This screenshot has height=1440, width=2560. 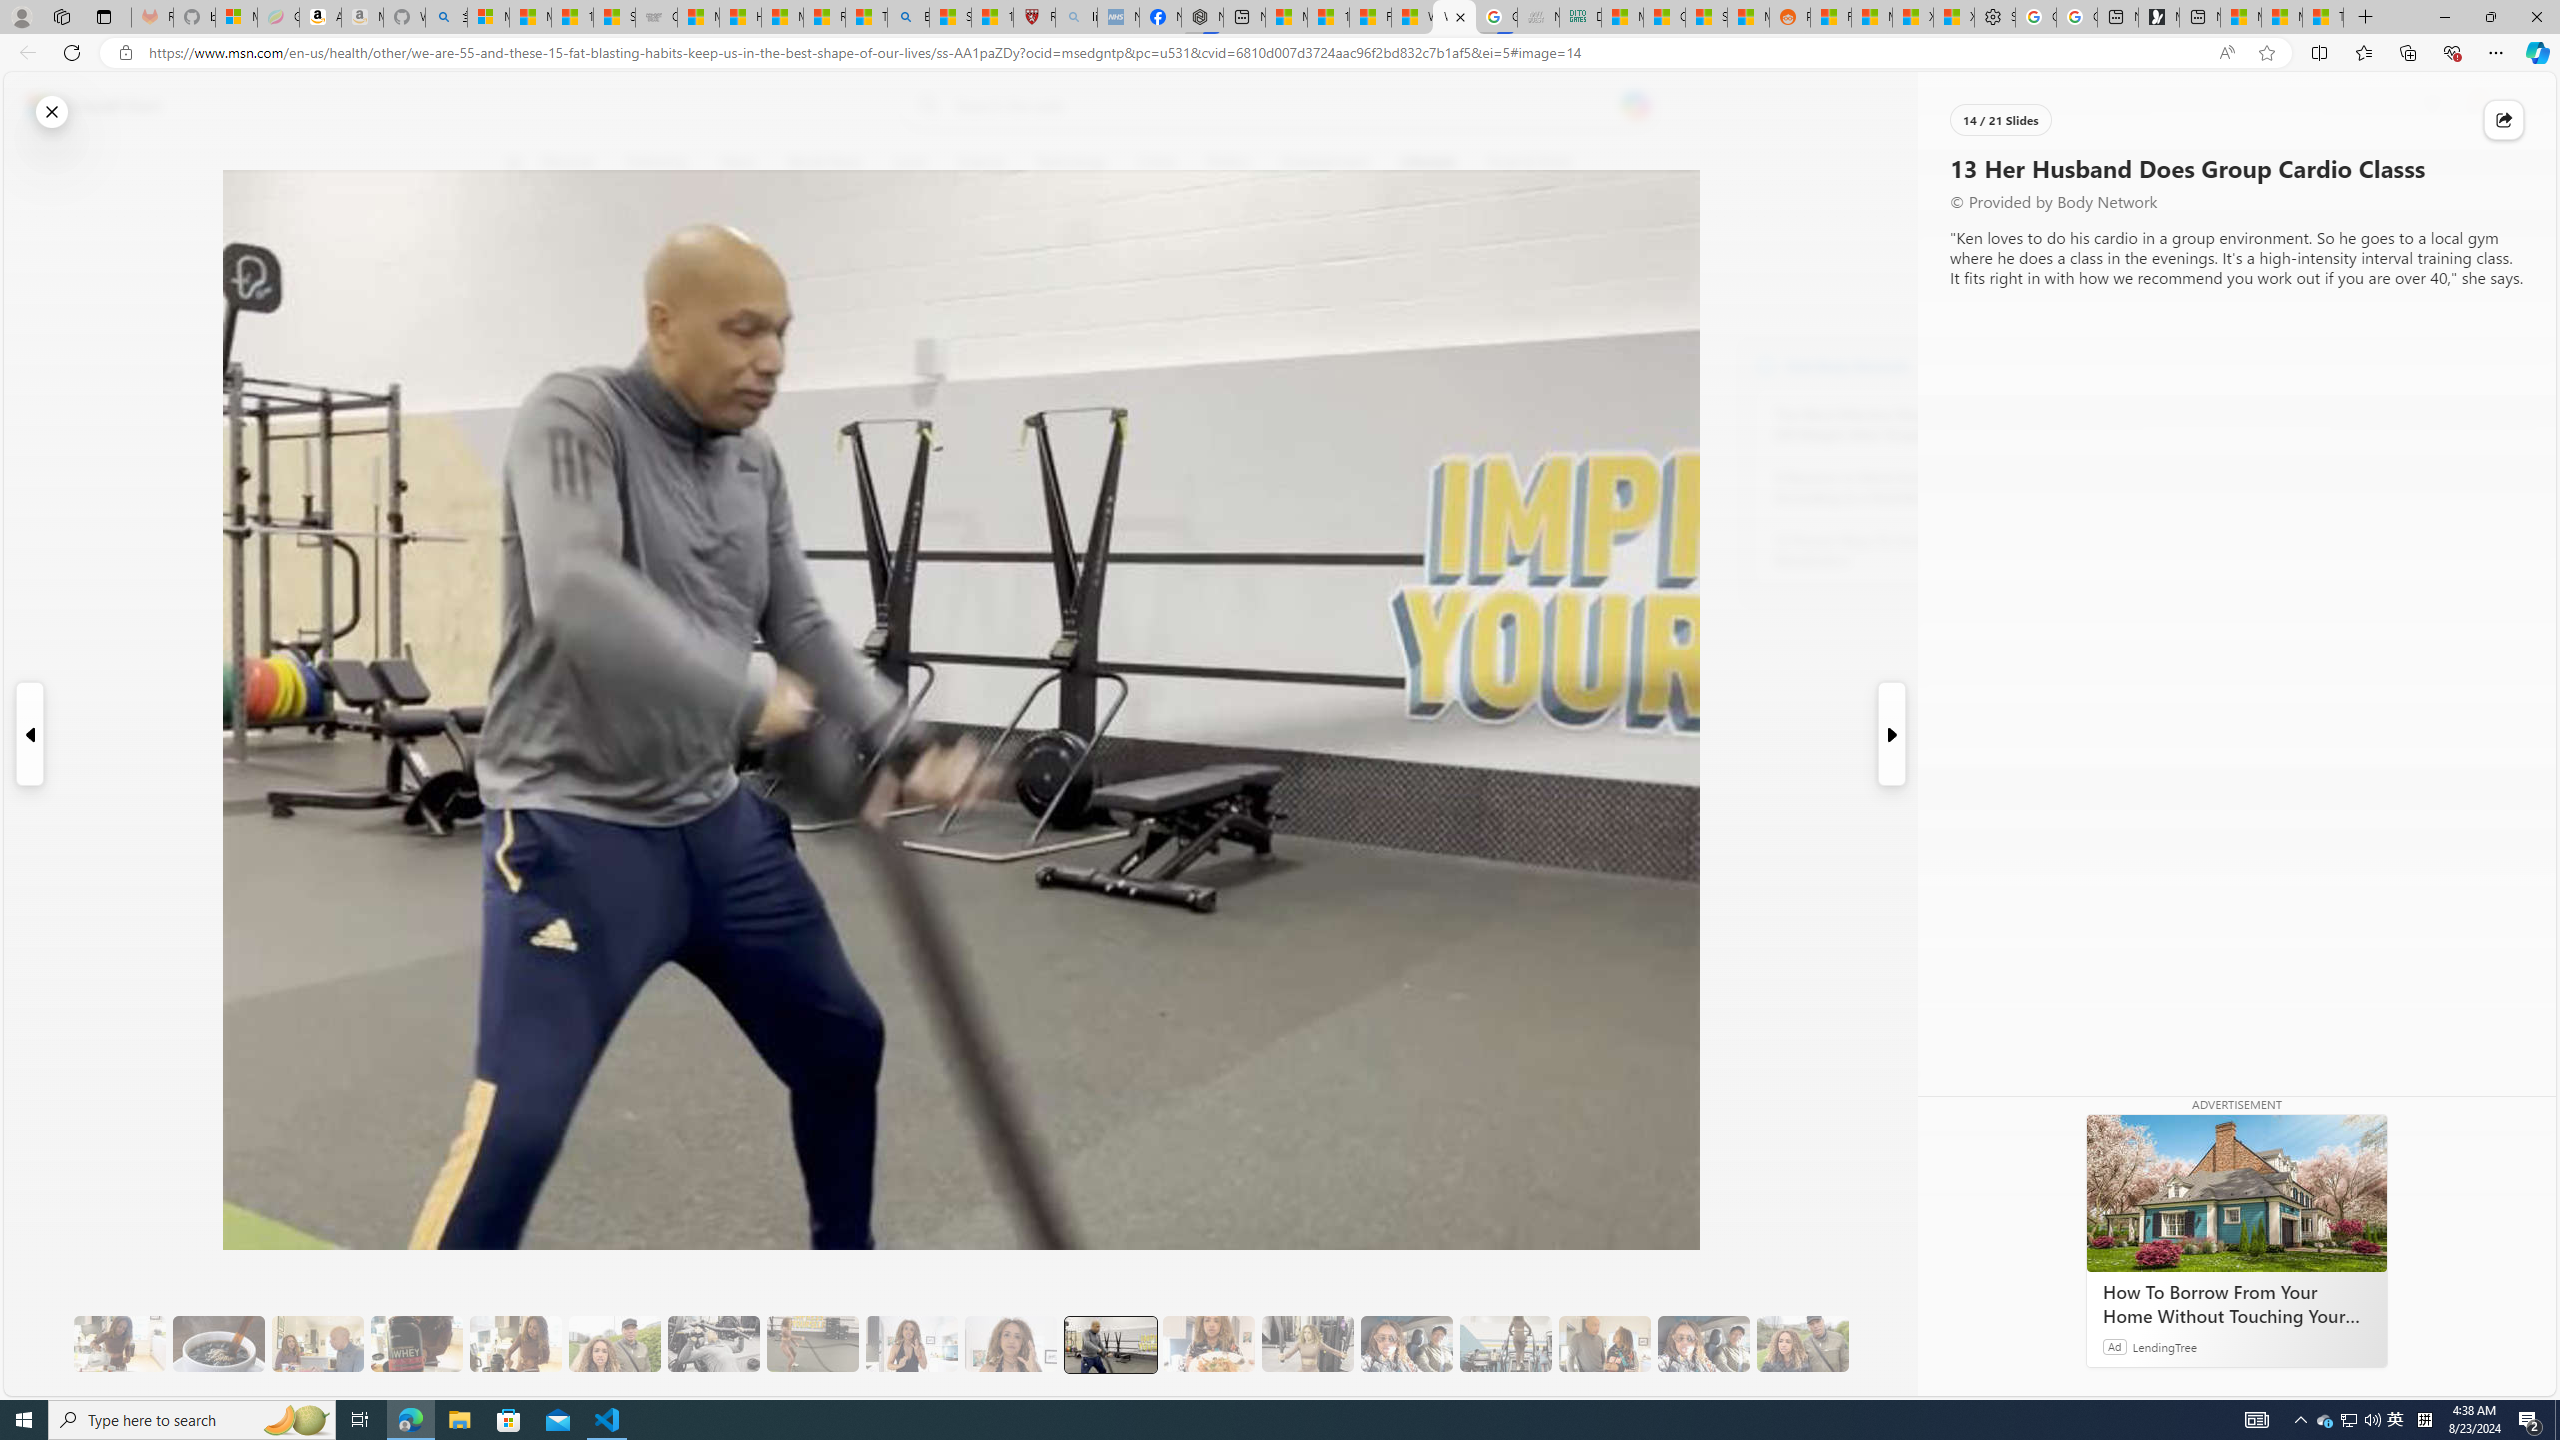 I want to click on Visit Body Network website, so click(x=2014, y=365).